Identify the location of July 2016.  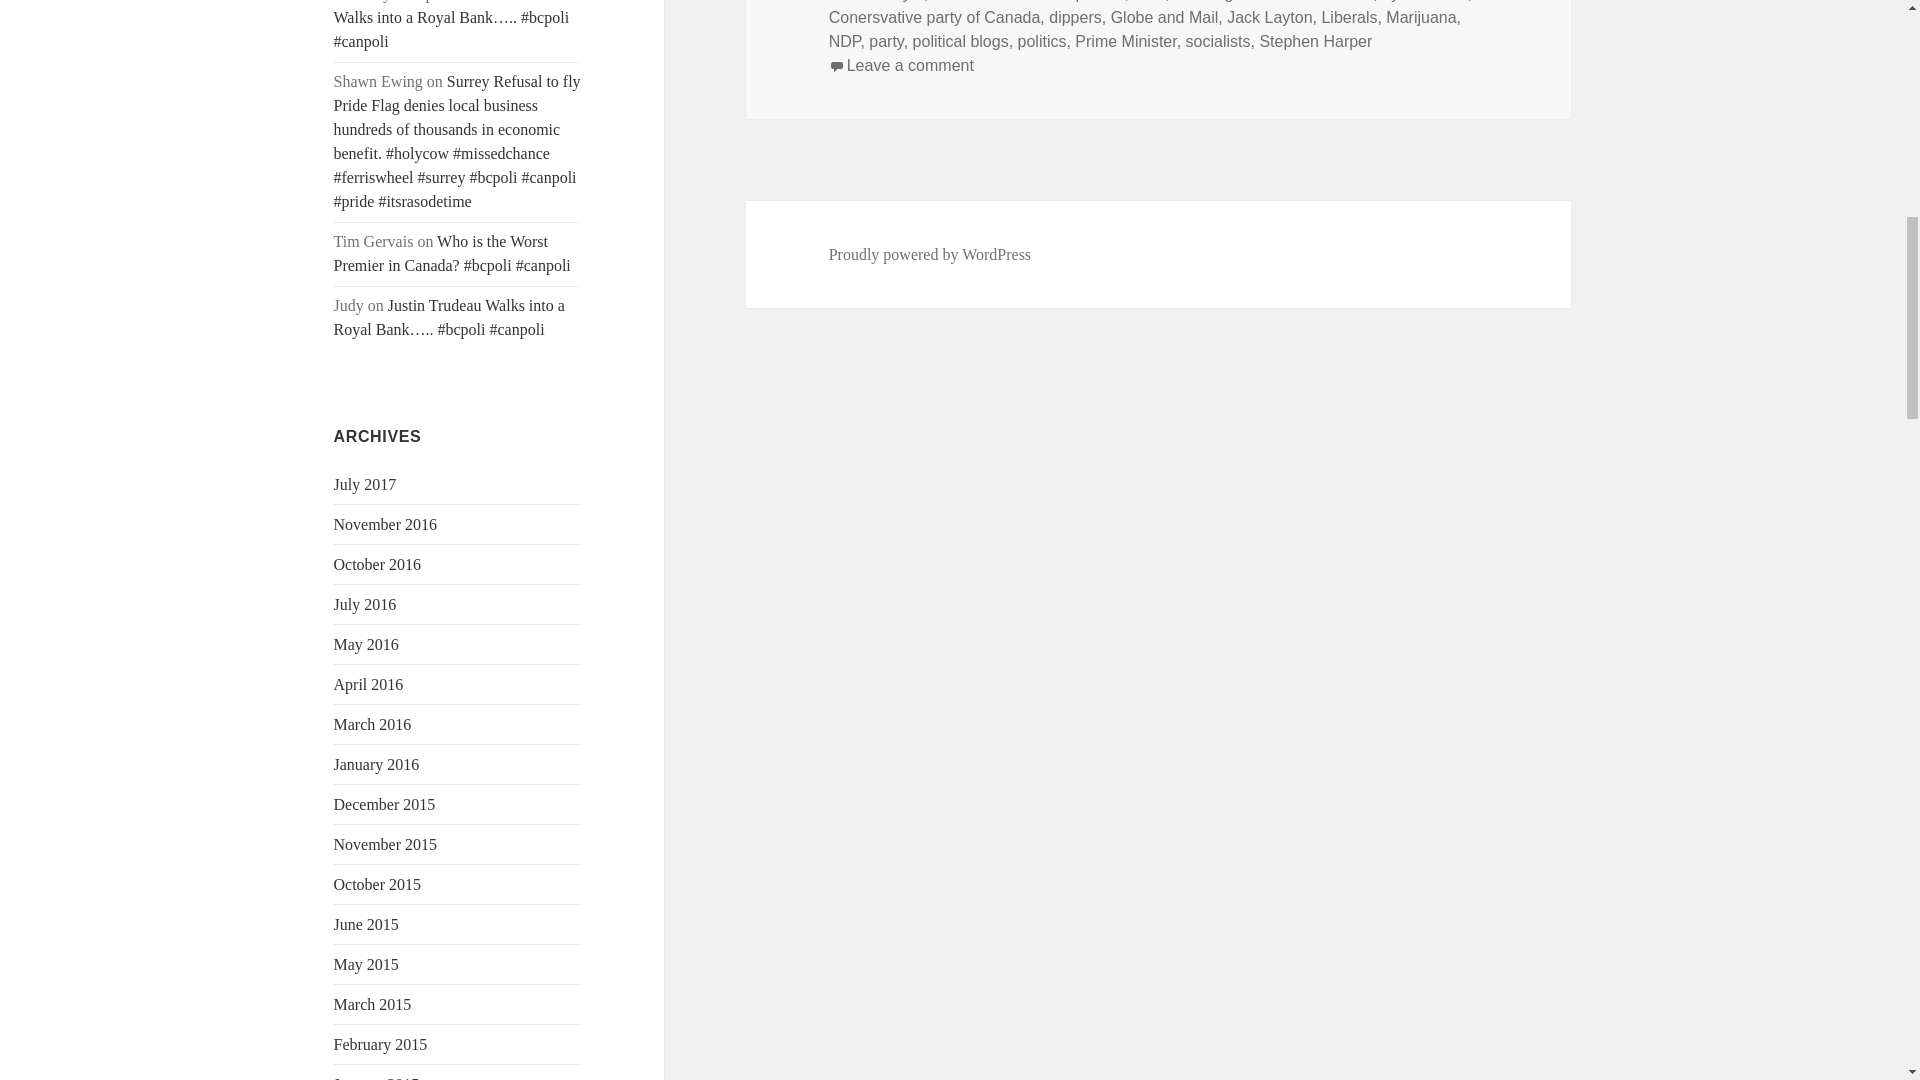
(366, 604).